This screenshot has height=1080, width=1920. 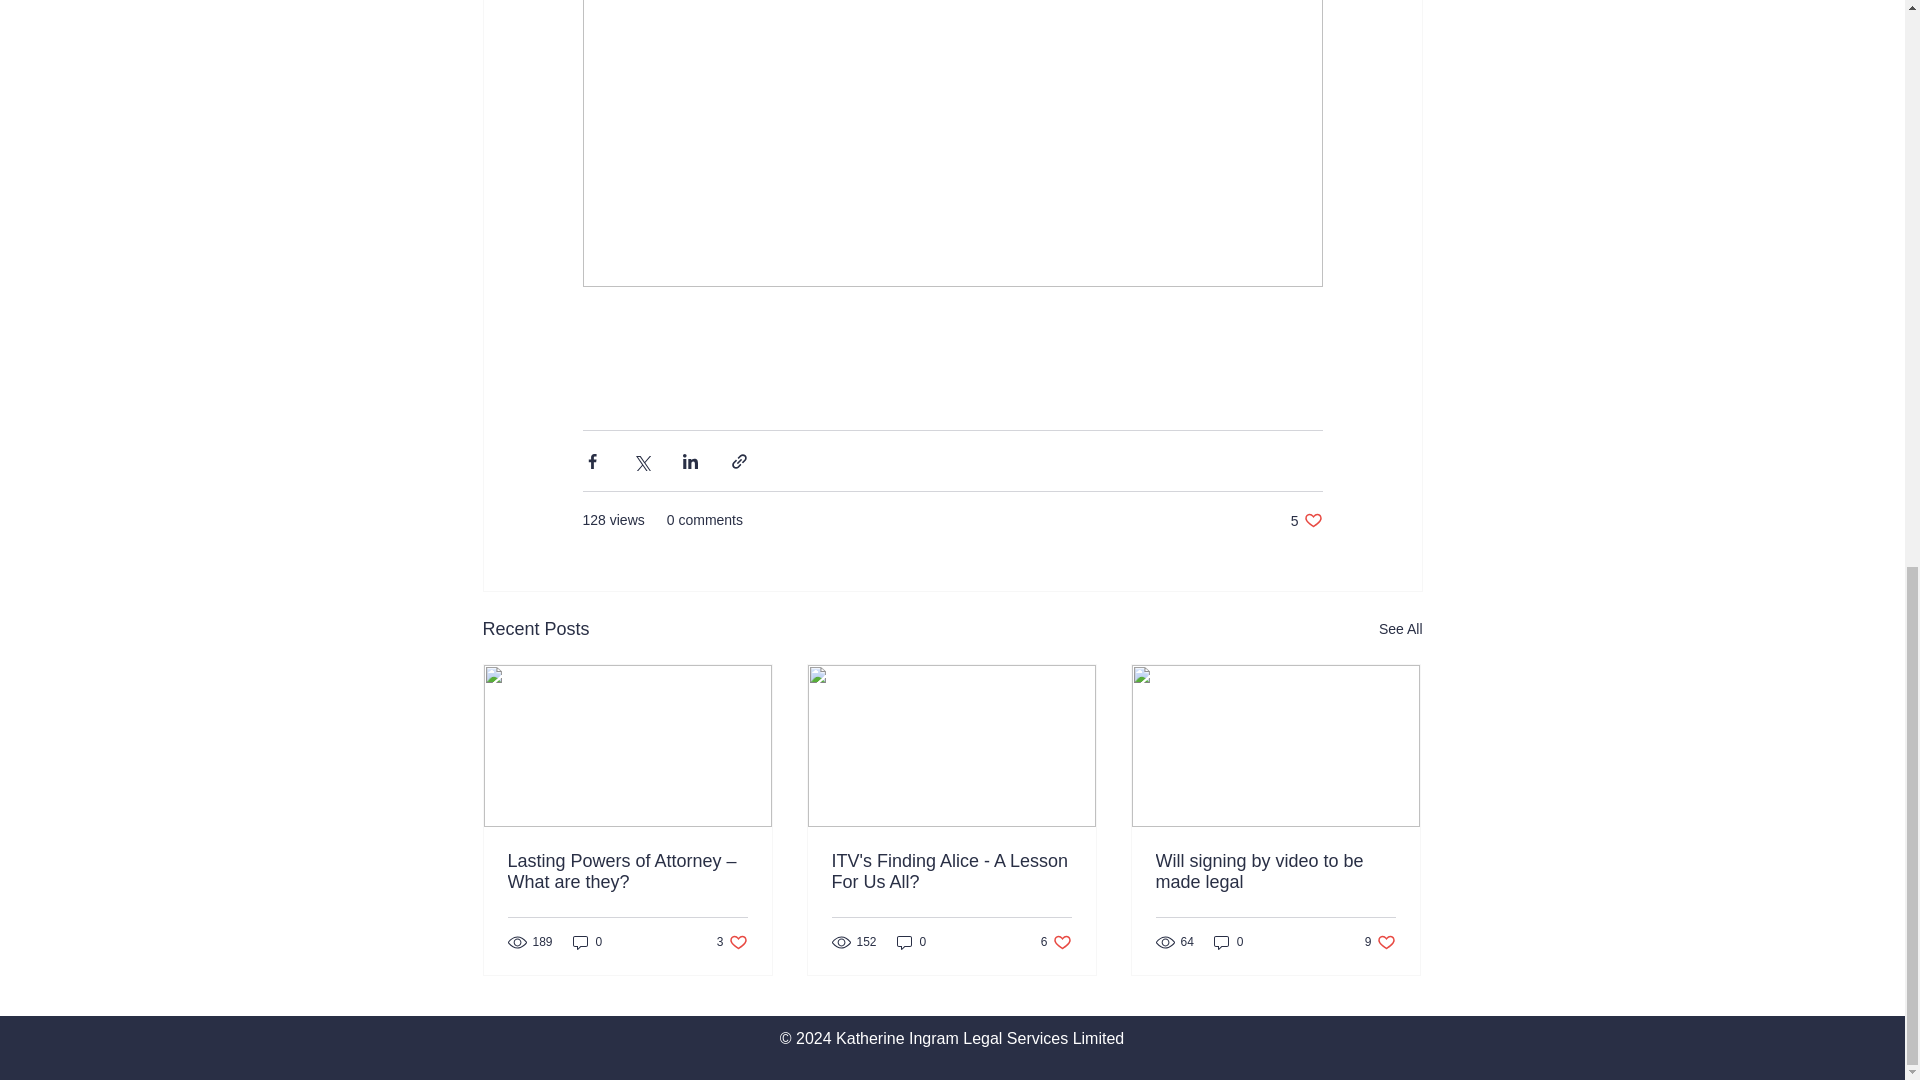 I want to click on 0, so click(x=732, y=942).